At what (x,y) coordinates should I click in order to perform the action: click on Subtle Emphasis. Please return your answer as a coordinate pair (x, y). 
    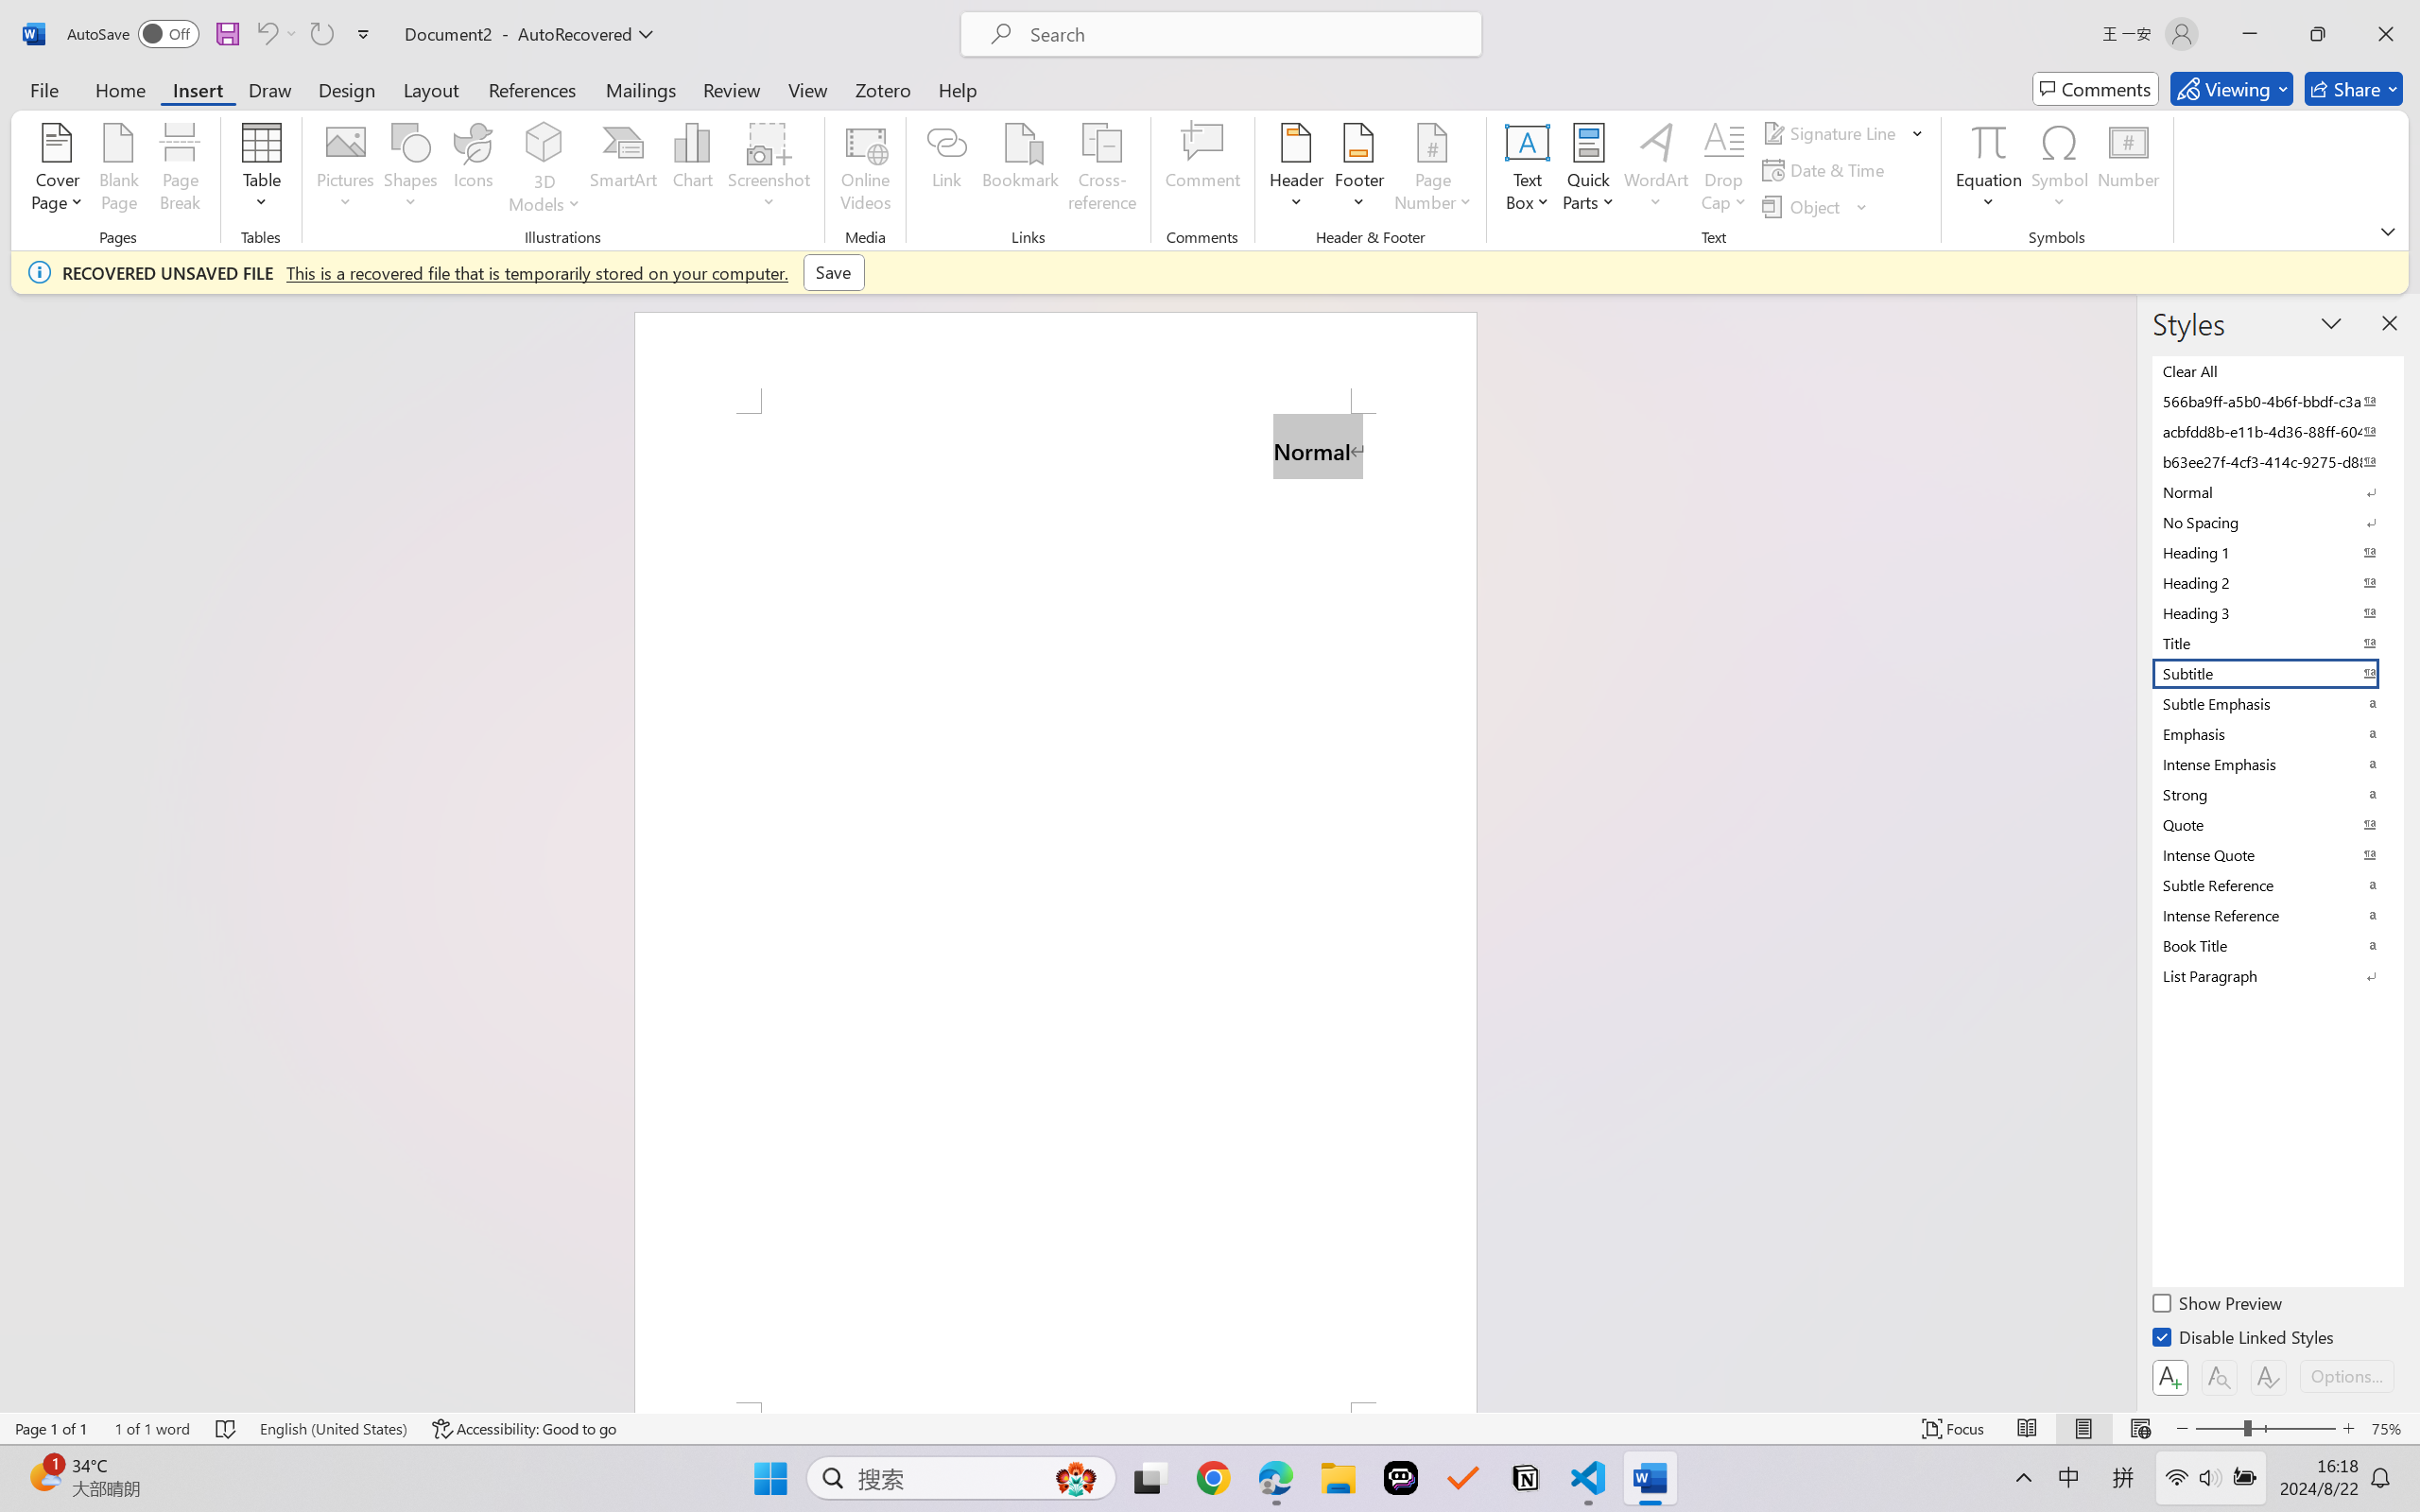
    Looking at the image, I should click on (2276, 704).